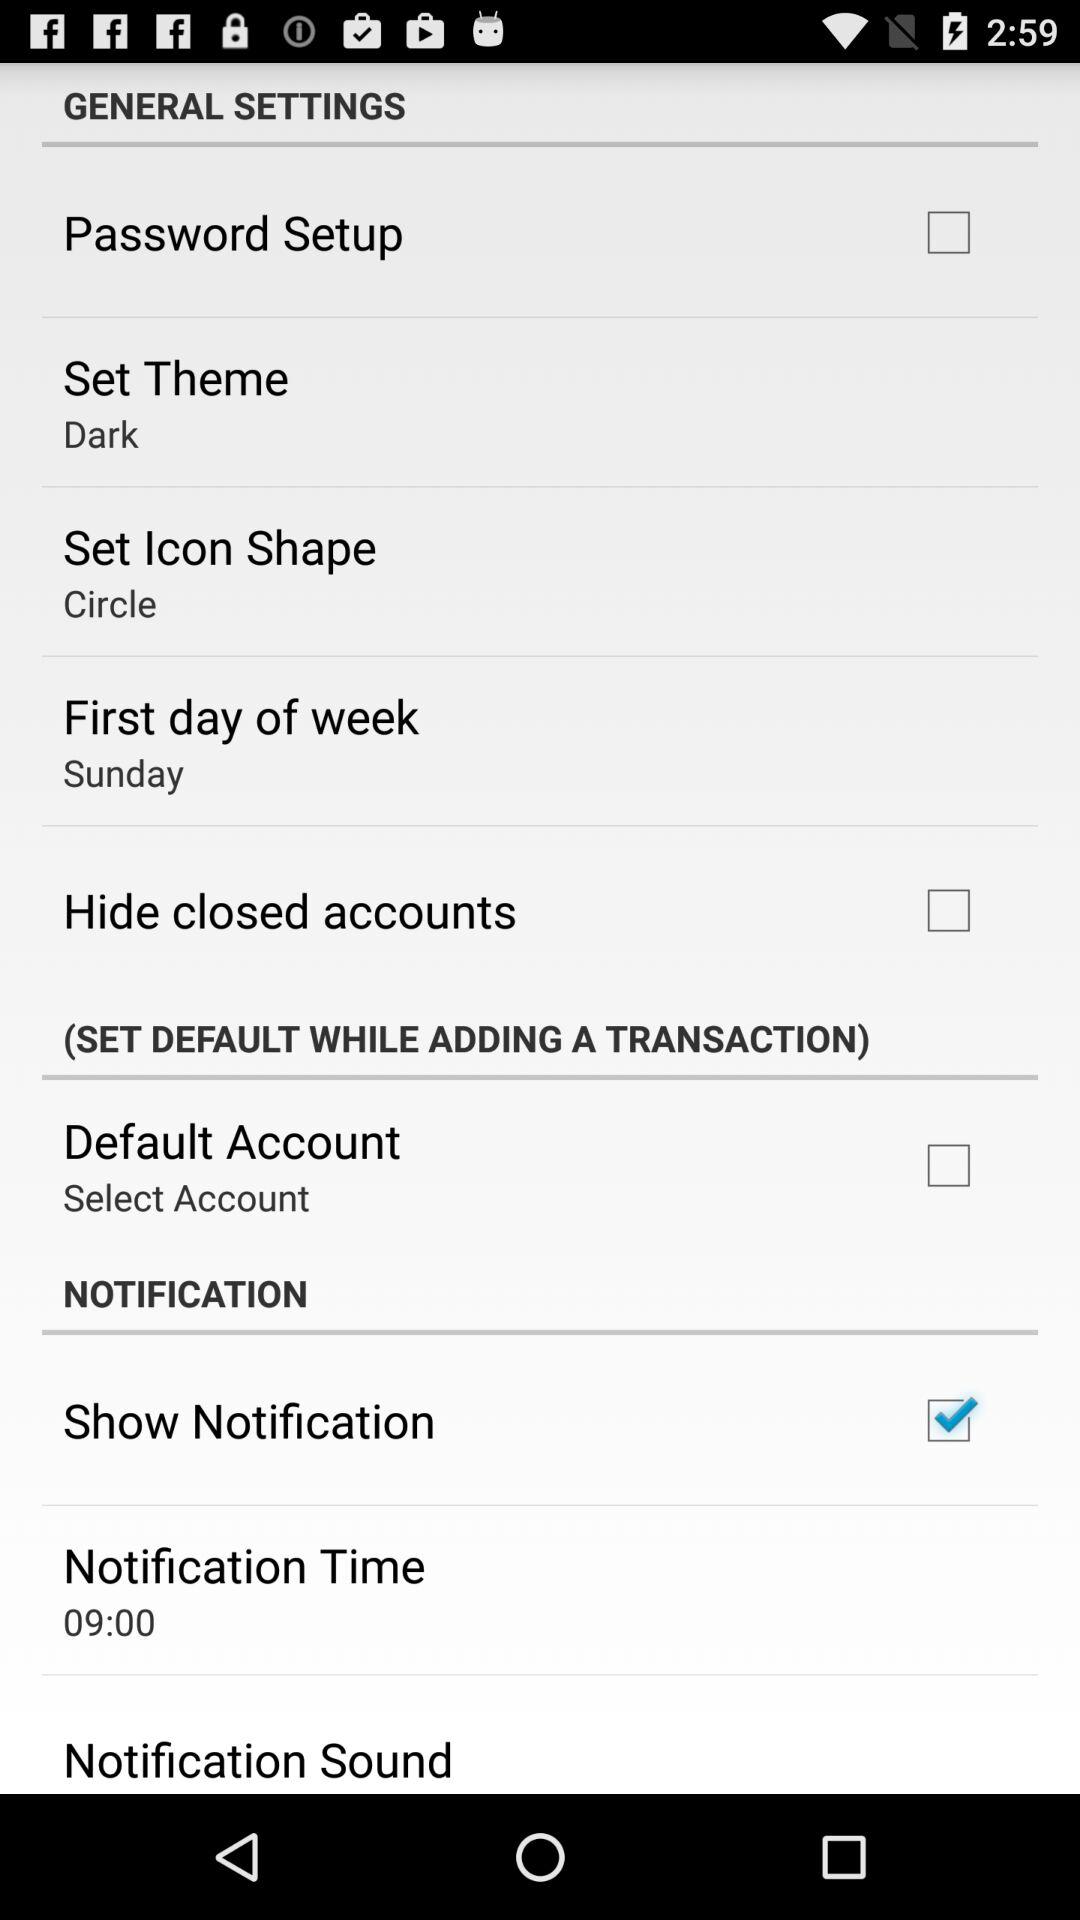  Describe the element at coordinates (186, 1196) in the screenshot. I see `open the icon above the notification app` at that location.